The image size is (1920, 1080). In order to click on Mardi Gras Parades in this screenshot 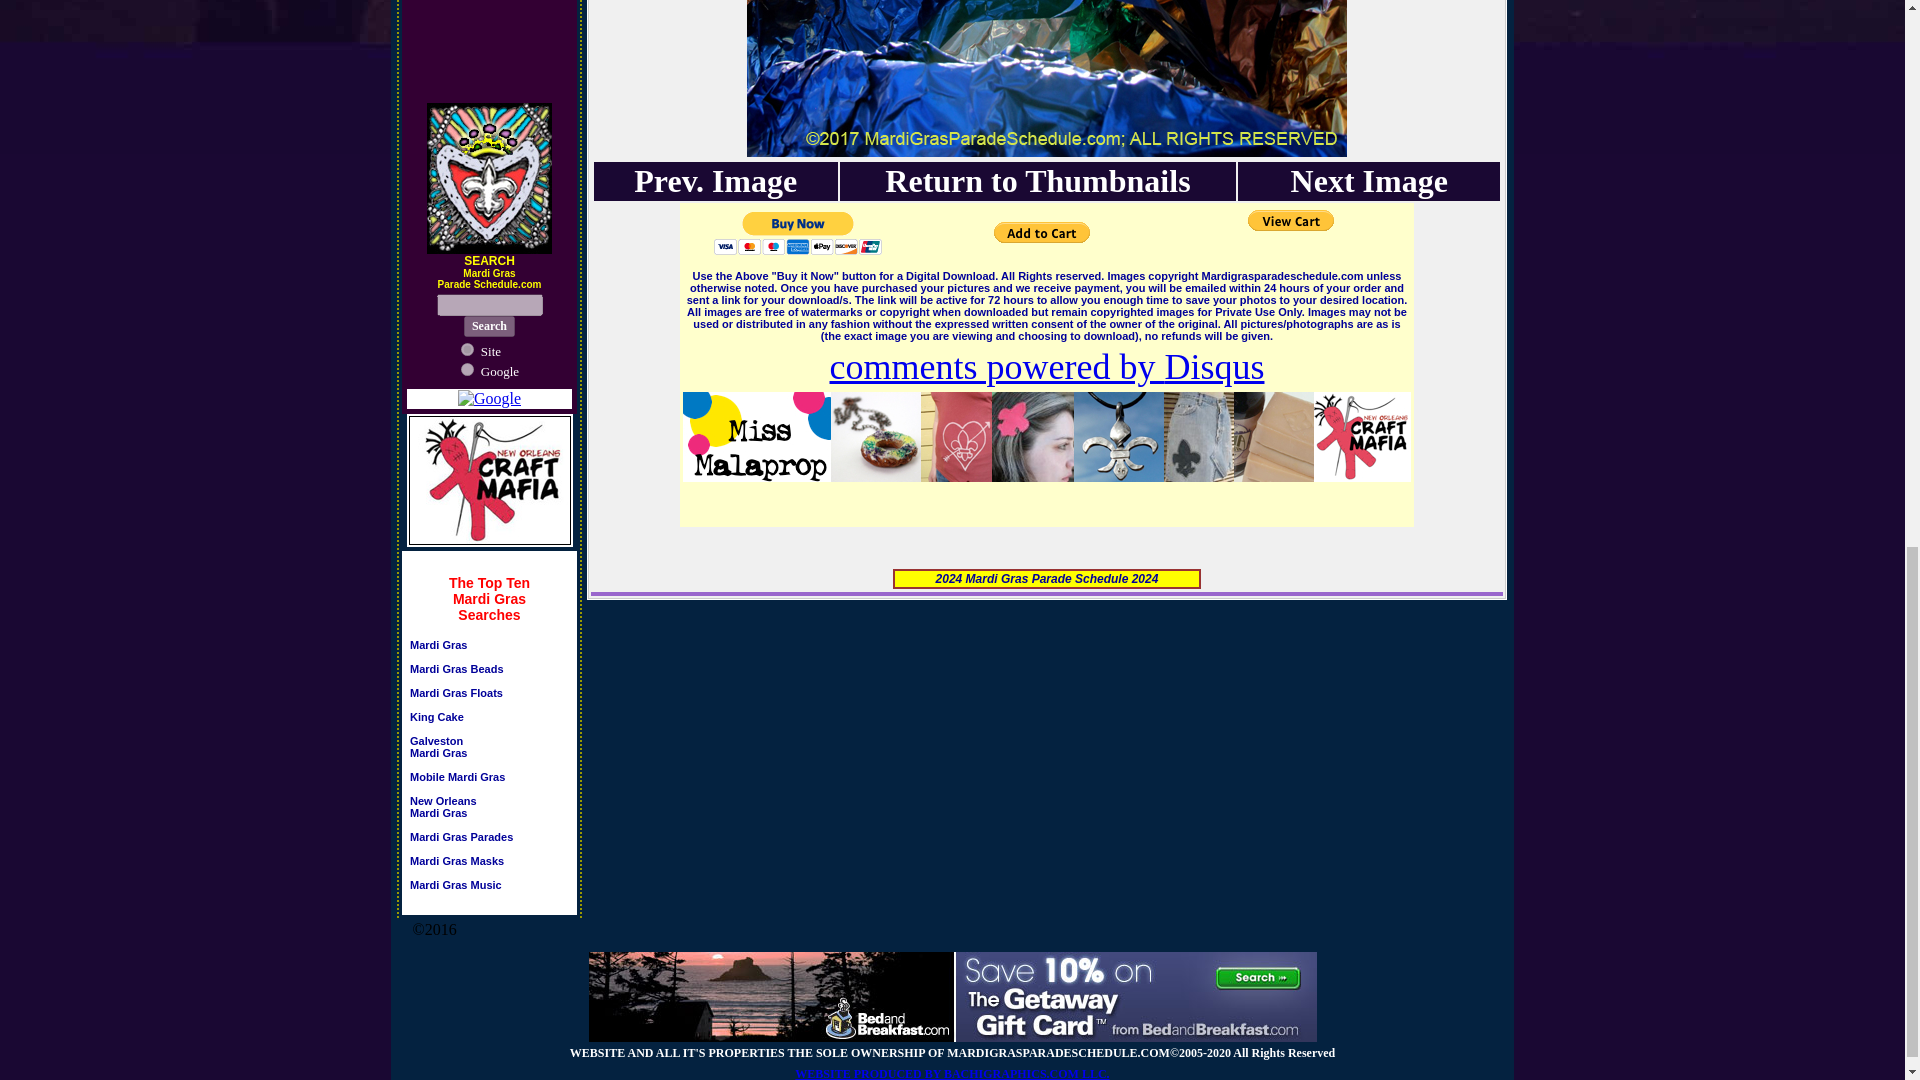, I will do `click(437, 722)`.